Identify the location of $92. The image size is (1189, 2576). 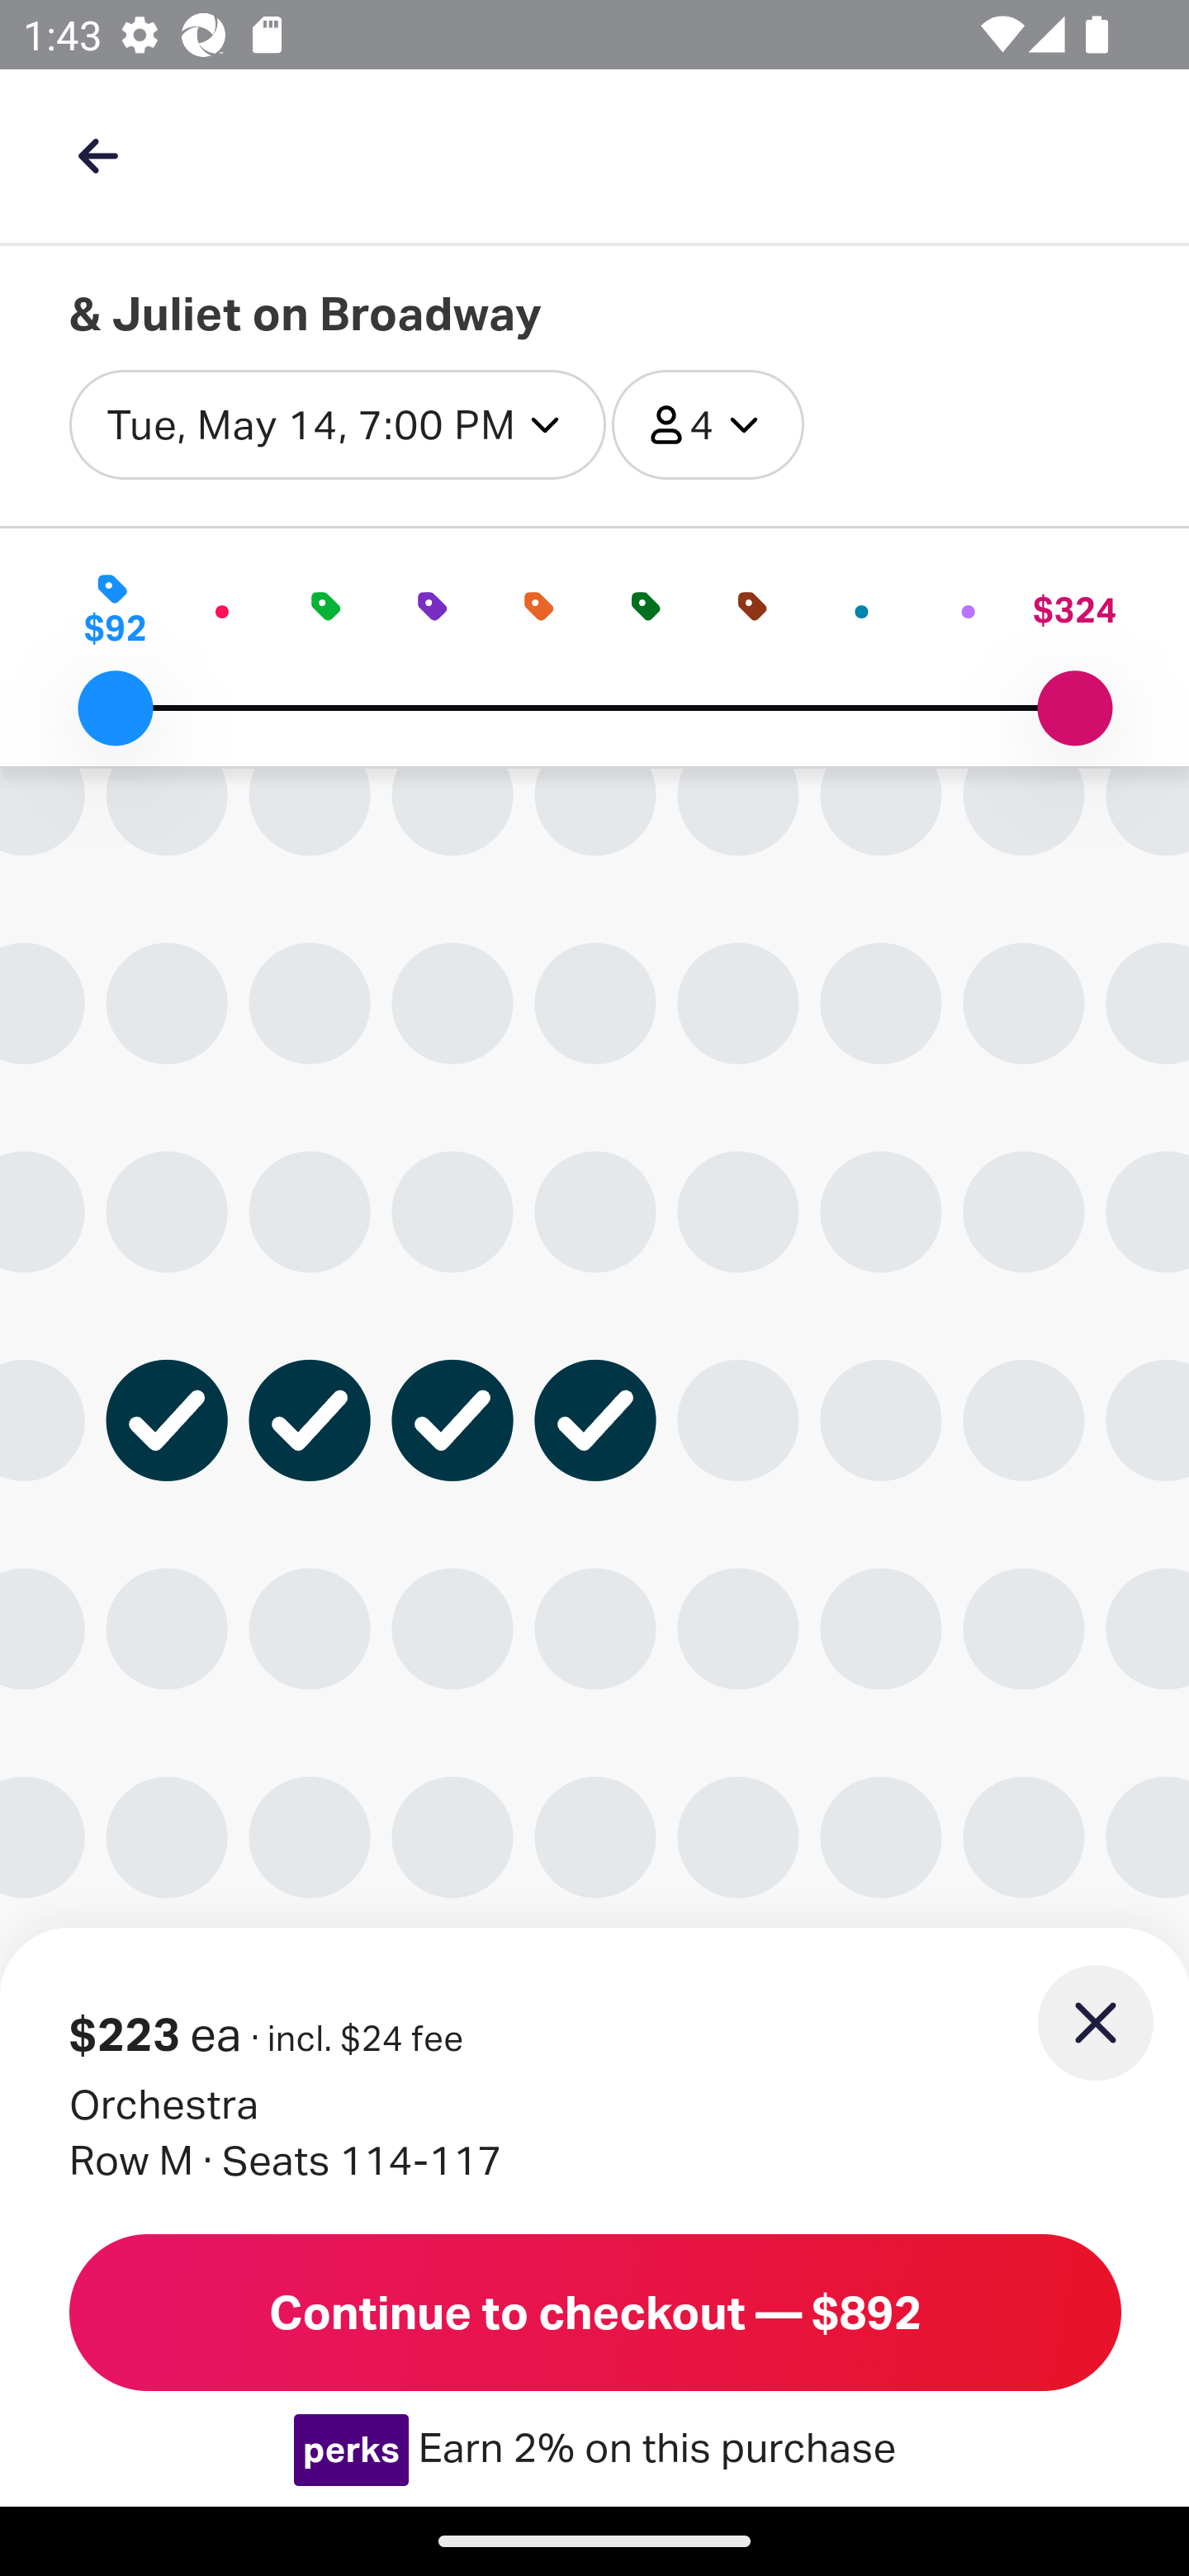
(115, 609).